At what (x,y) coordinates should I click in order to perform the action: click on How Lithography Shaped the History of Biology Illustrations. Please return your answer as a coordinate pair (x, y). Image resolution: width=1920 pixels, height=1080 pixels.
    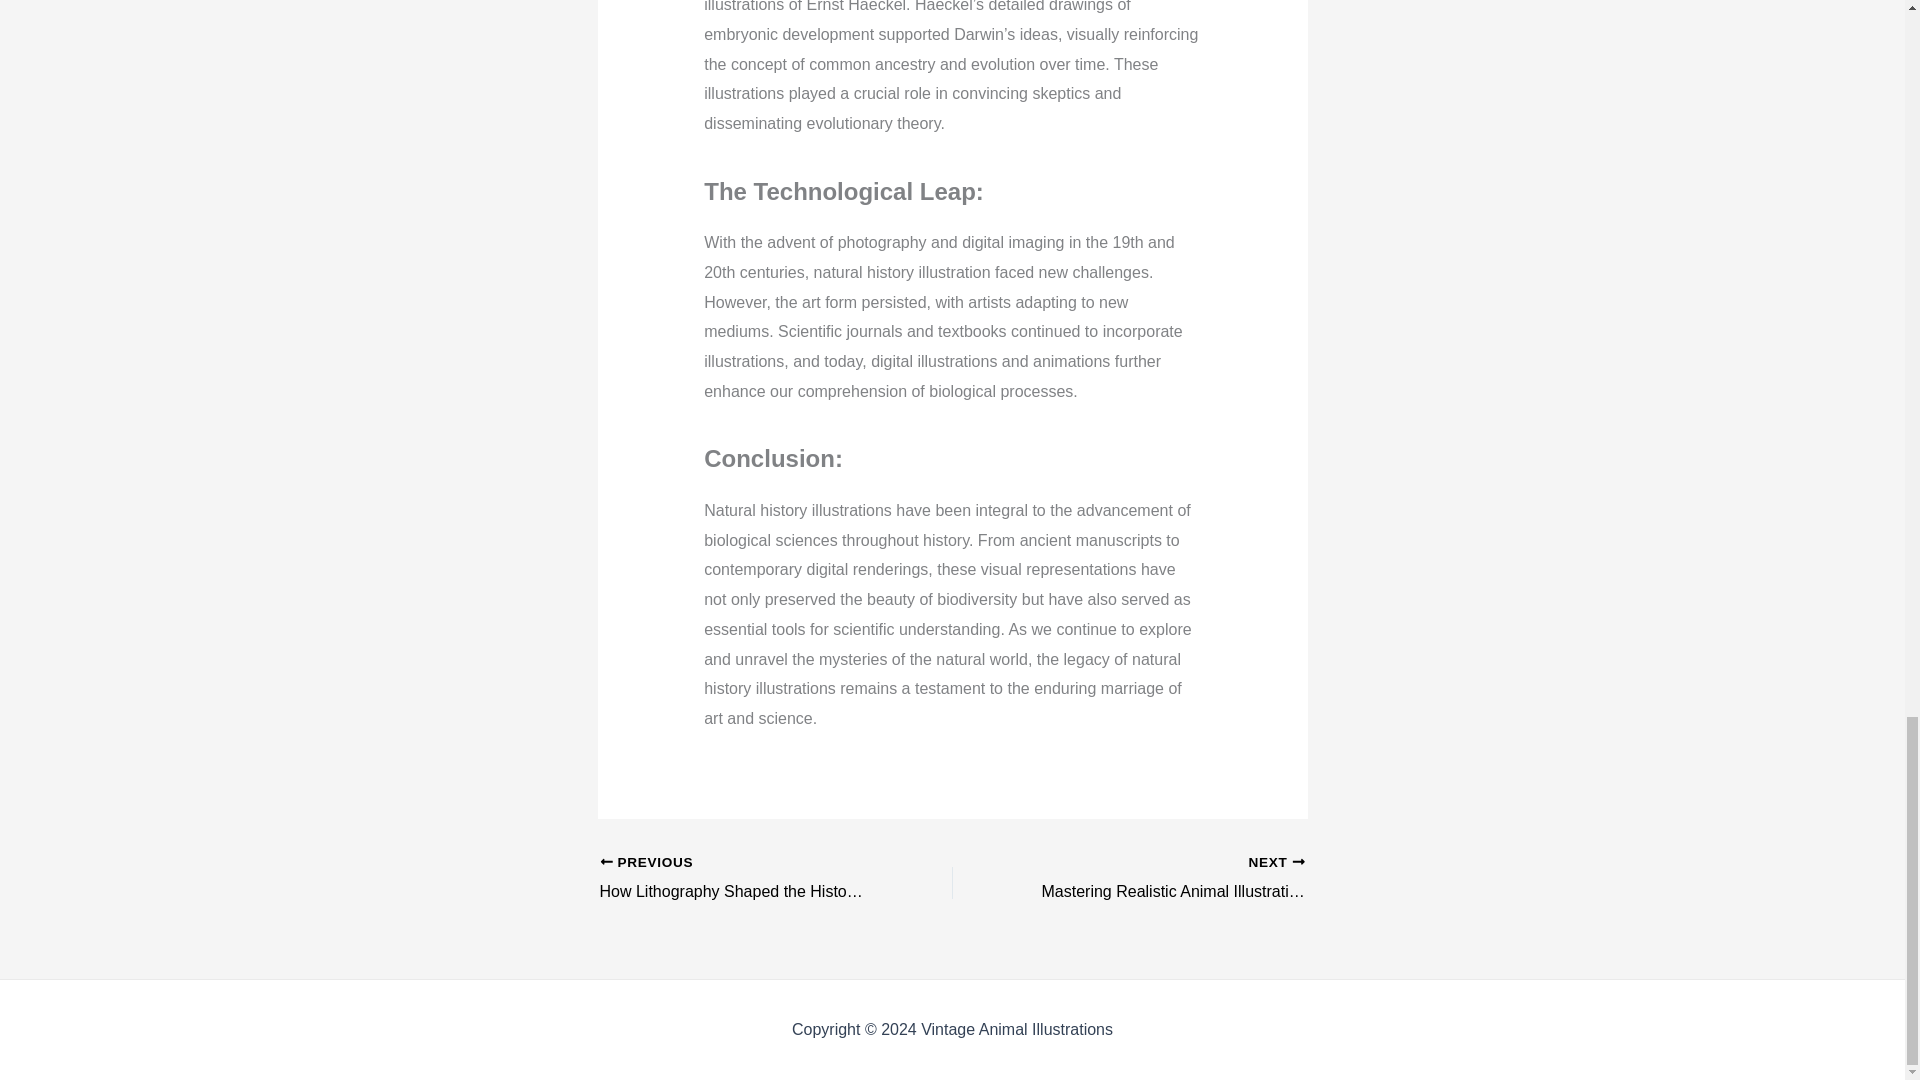
    Looking at the image, I should click on (741, 879).